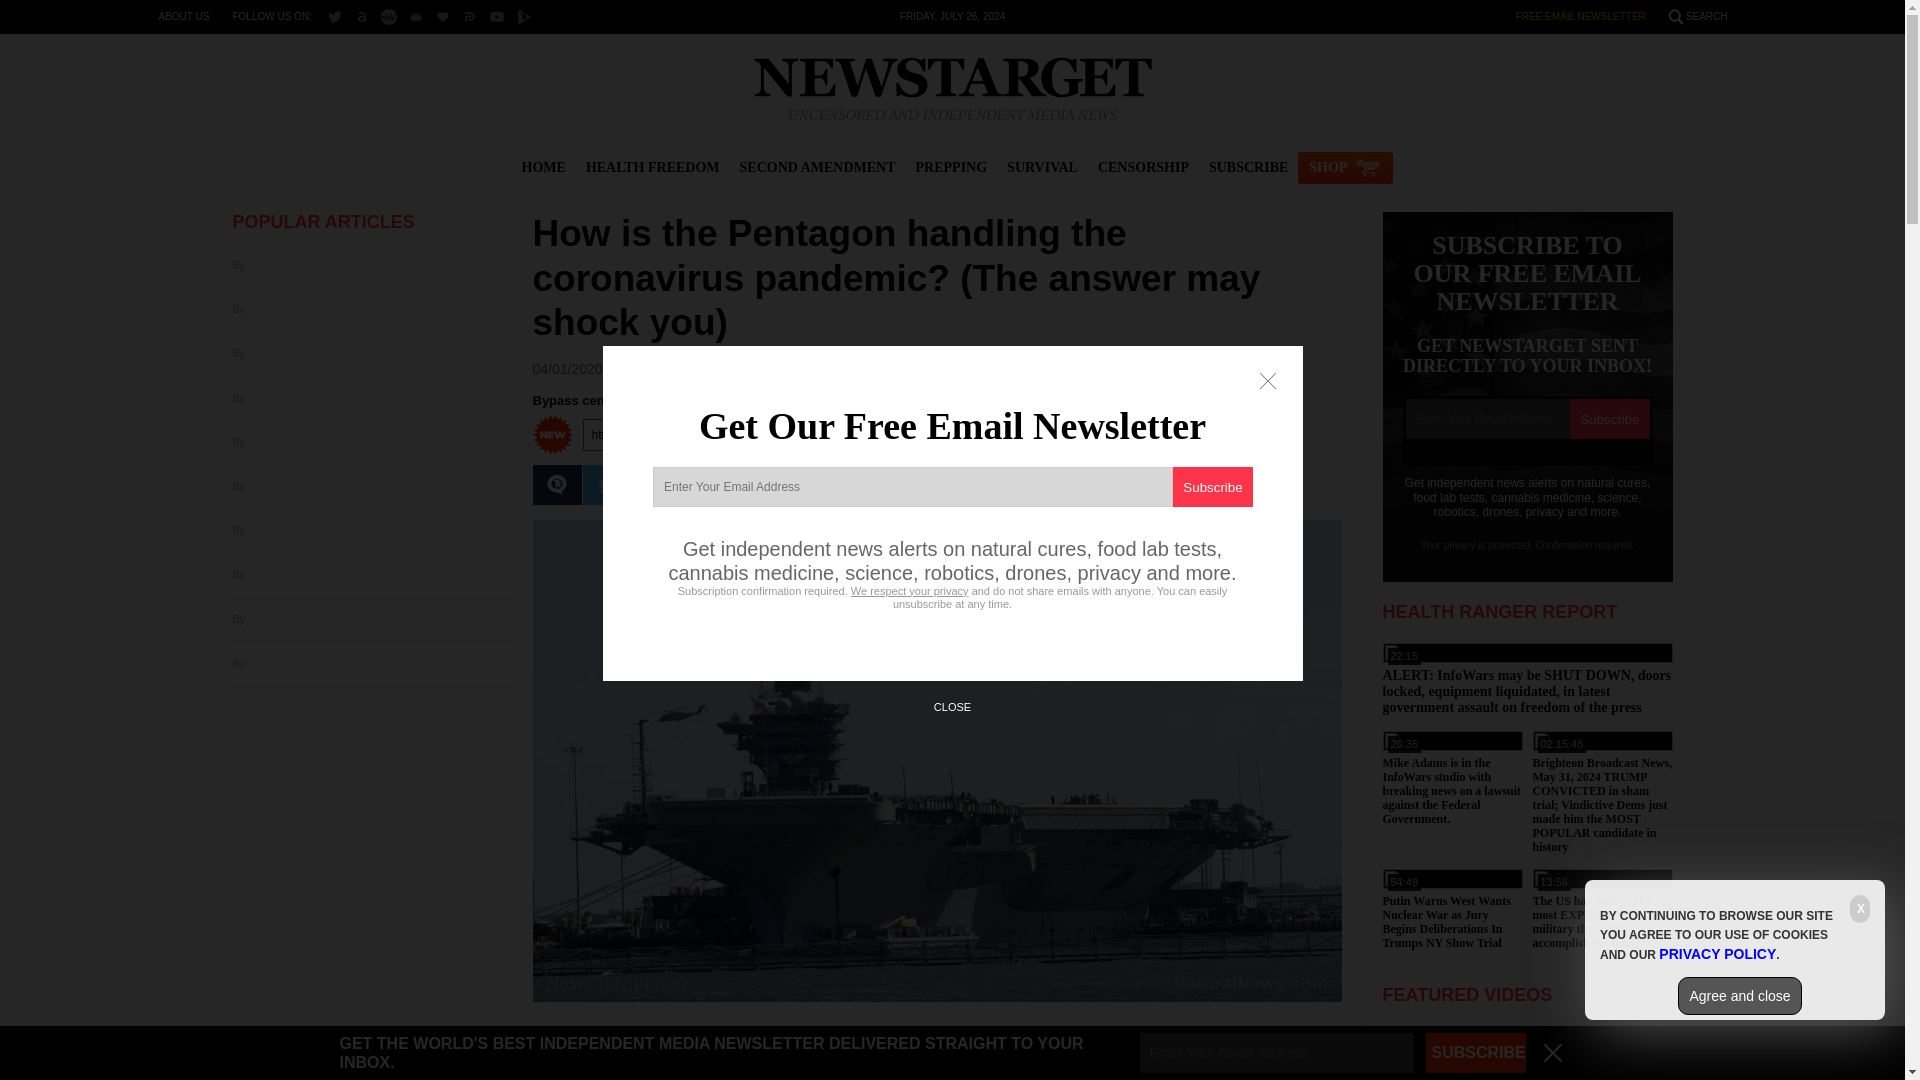 The width and height of the screenshot is (1920, 1080). Describe the element at coordinates (388, 16) in the screenshot. I see `MeWe` at that location.